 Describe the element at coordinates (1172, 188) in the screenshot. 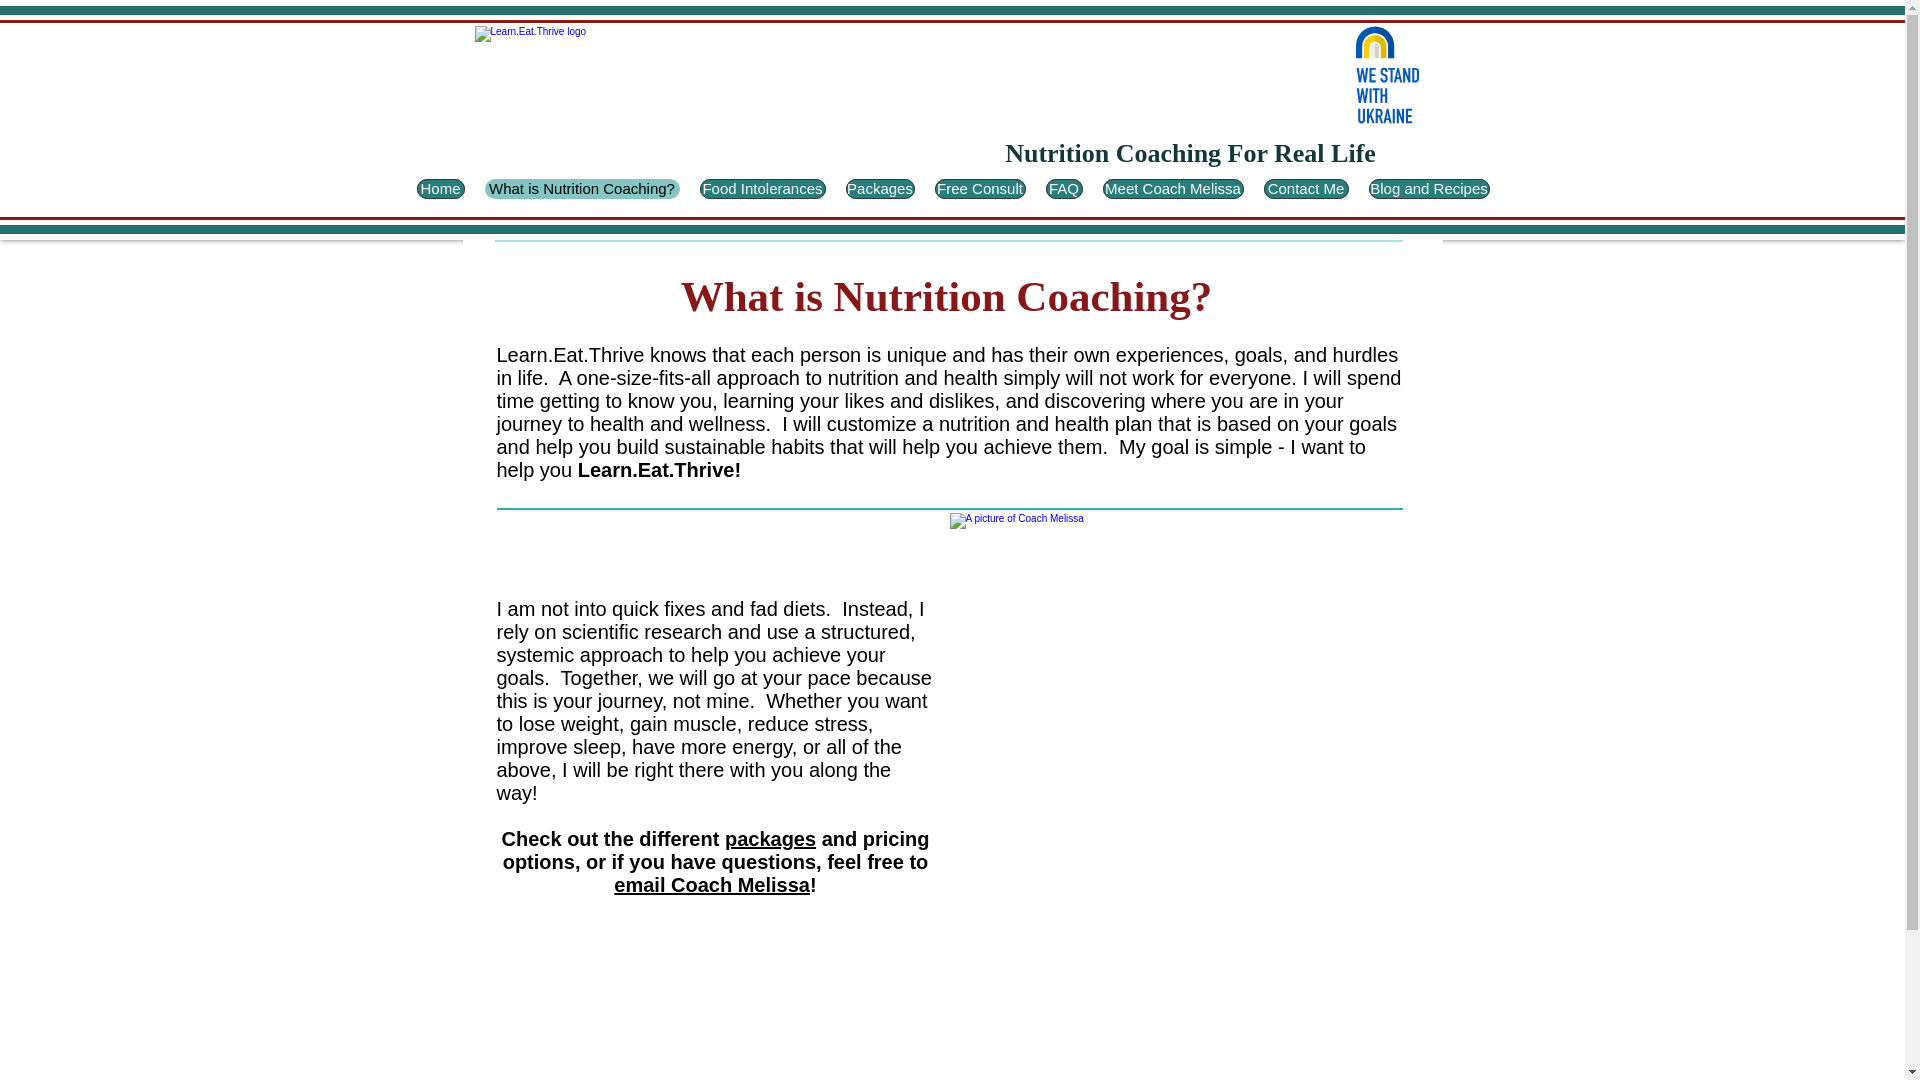

I see `Meet Coach Melissa` at that location.